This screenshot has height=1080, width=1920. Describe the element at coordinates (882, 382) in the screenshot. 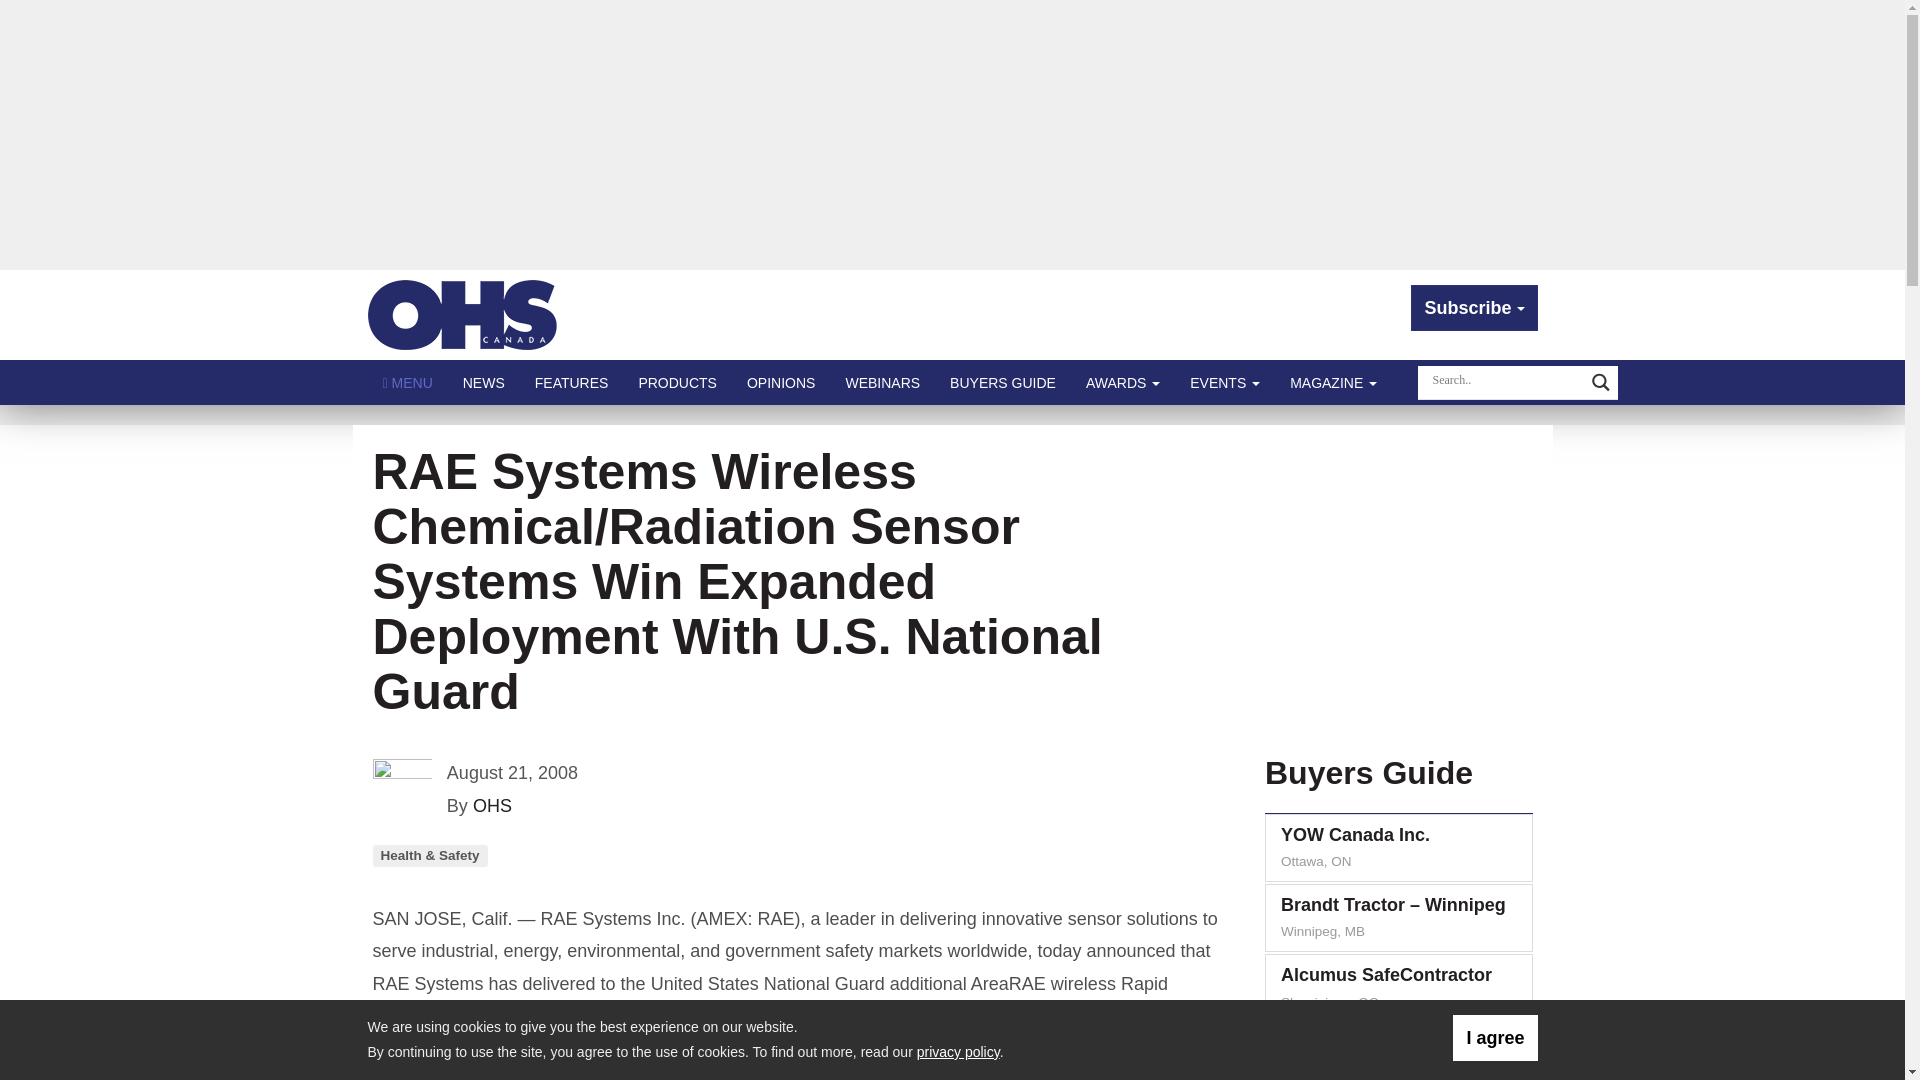

I see `WEBINARS` at that location.